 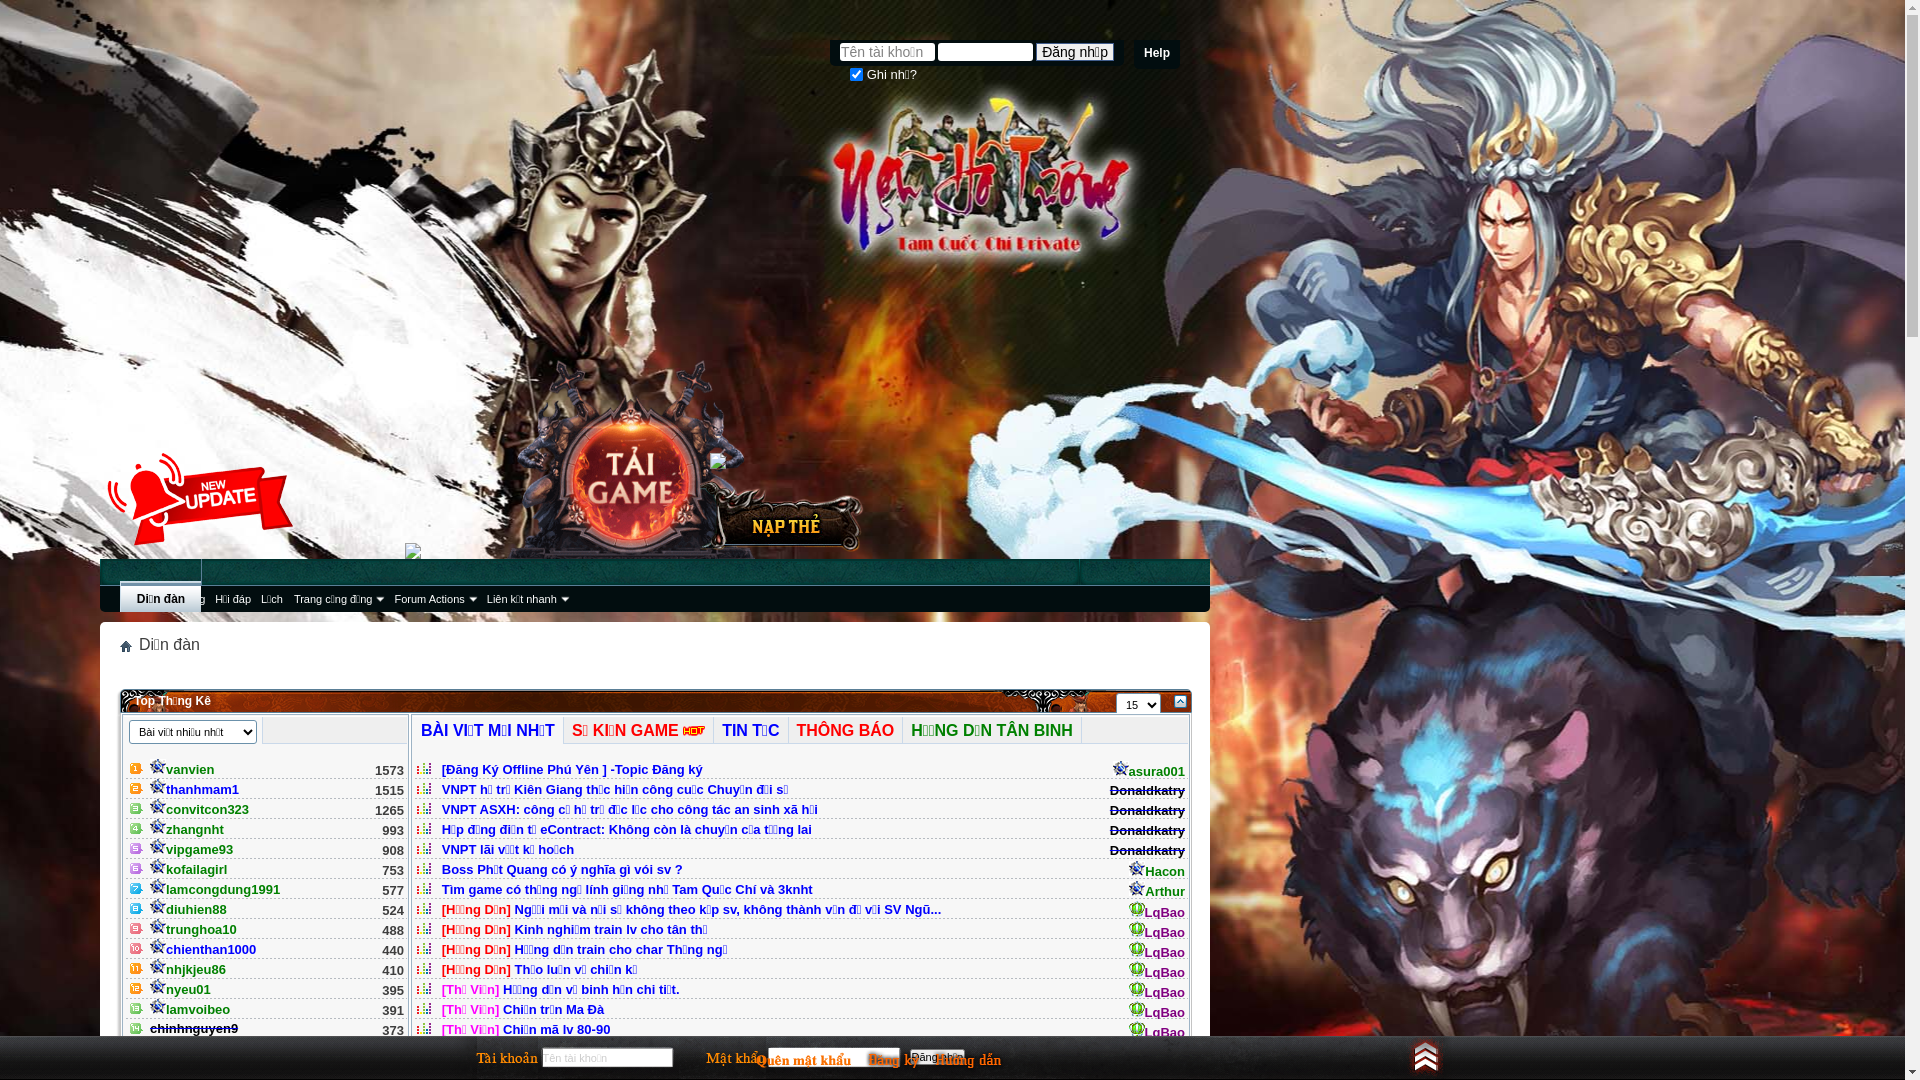 What do you see at coordinates (1148, 830) in the screenshot?
I see `Donaldkatry` at bounding box center [1148, 830].